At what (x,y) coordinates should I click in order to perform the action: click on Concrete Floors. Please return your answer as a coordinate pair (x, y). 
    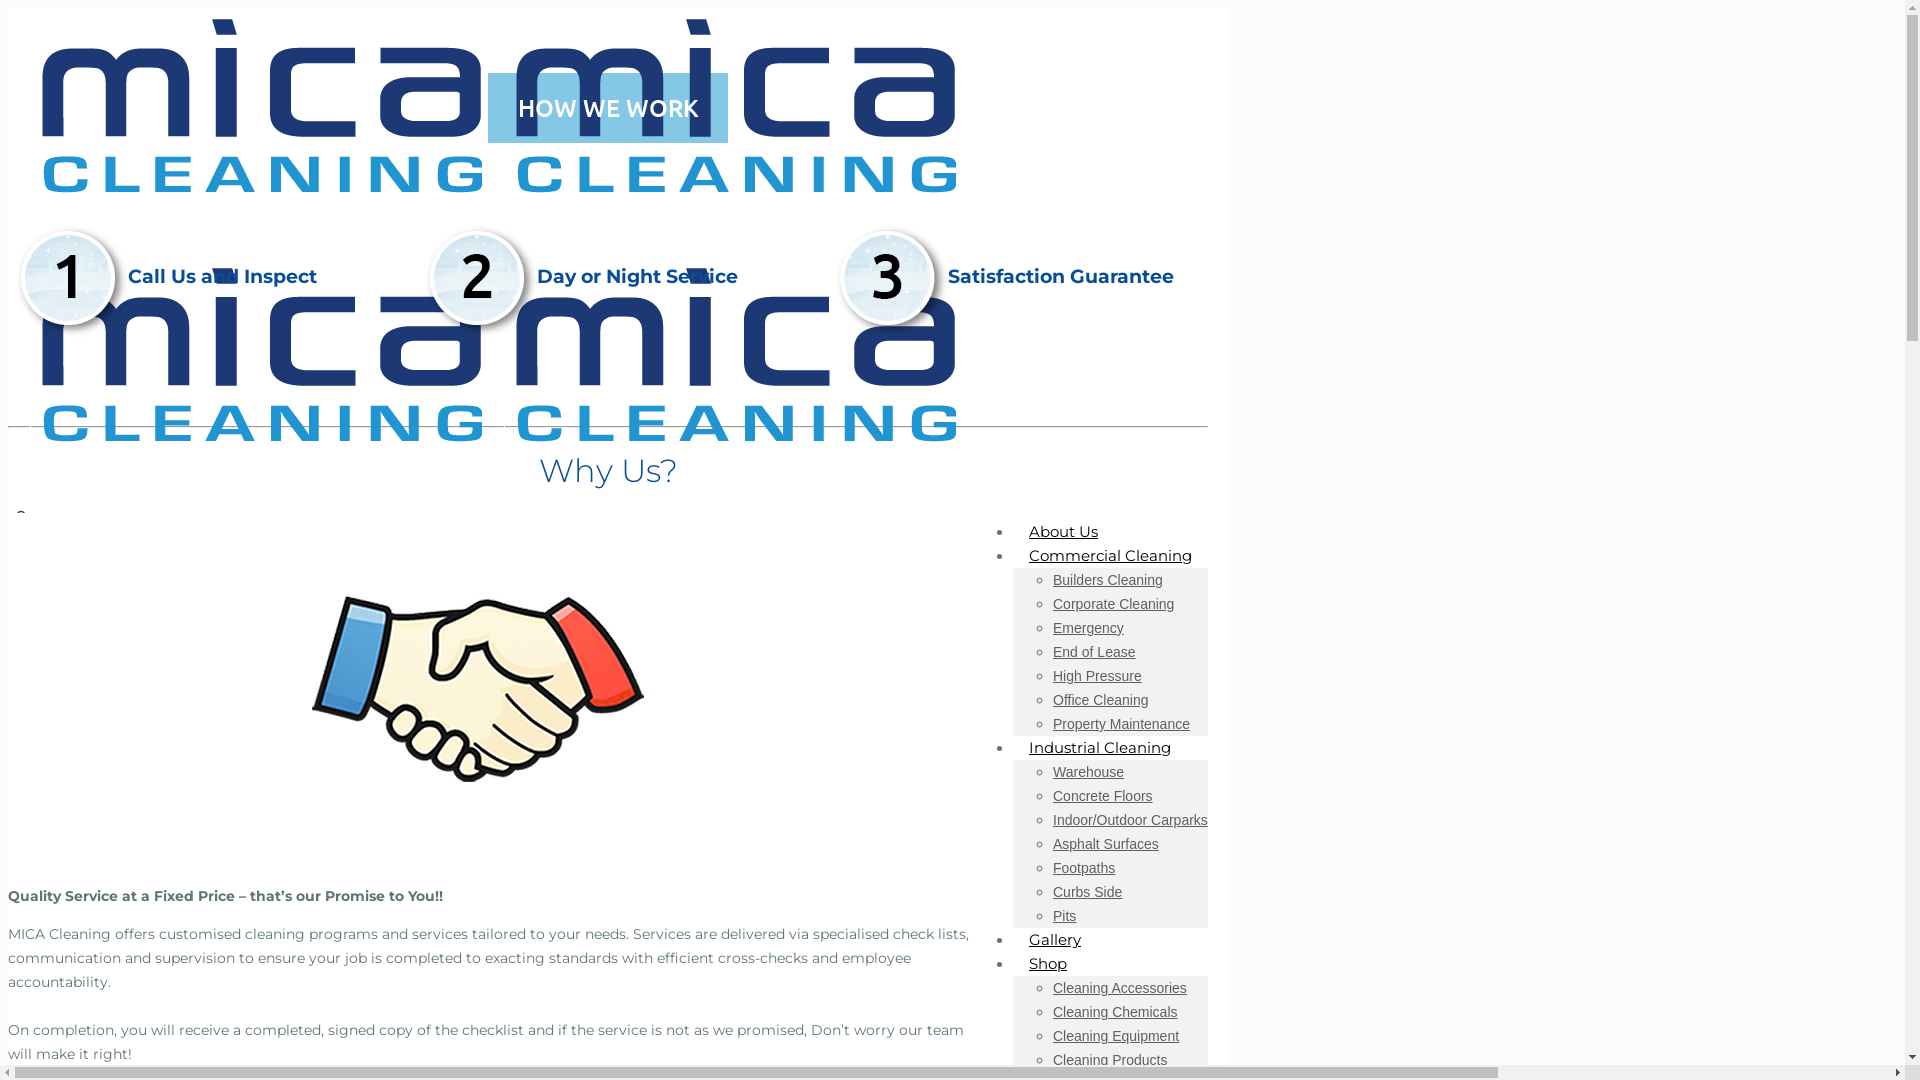
    Looking at the image, I should click on (1103, 796).